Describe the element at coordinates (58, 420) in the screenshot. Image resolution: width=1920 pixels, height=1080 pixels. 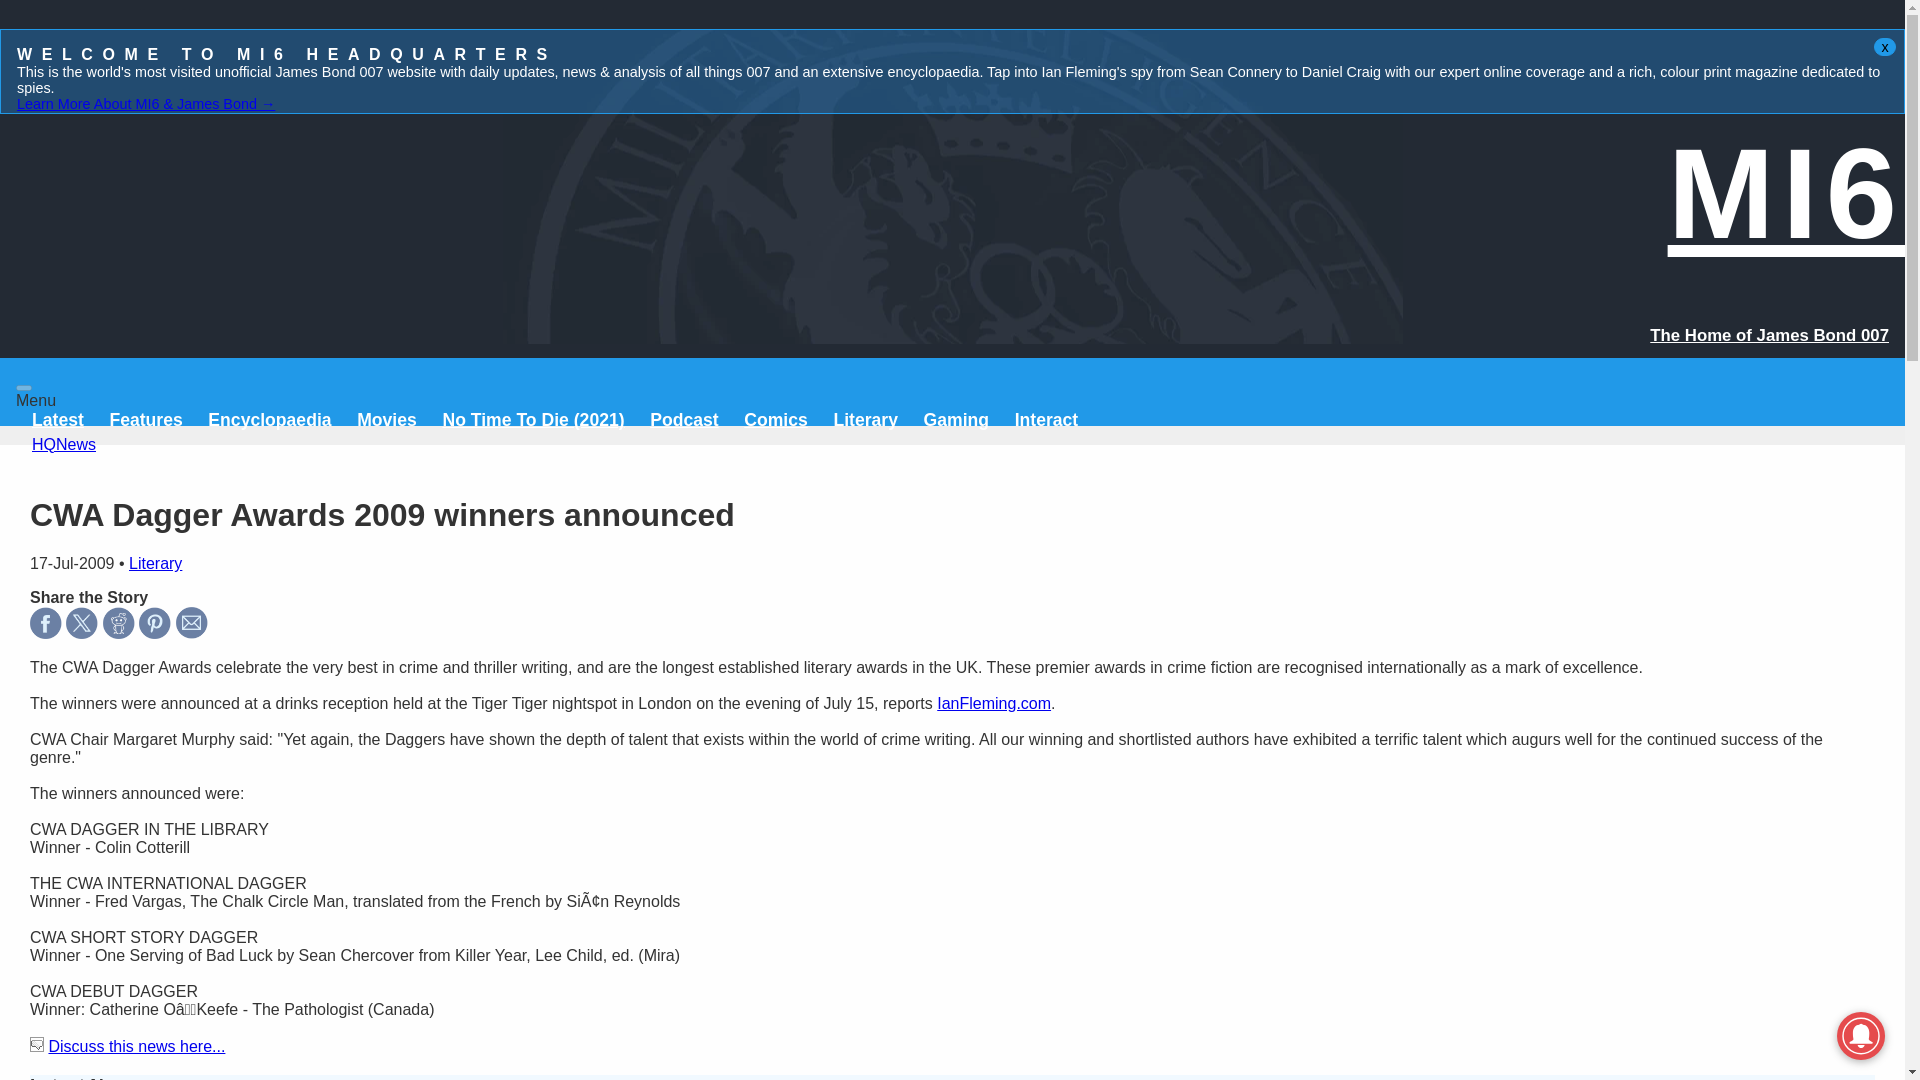
I see `Latest` at that location.